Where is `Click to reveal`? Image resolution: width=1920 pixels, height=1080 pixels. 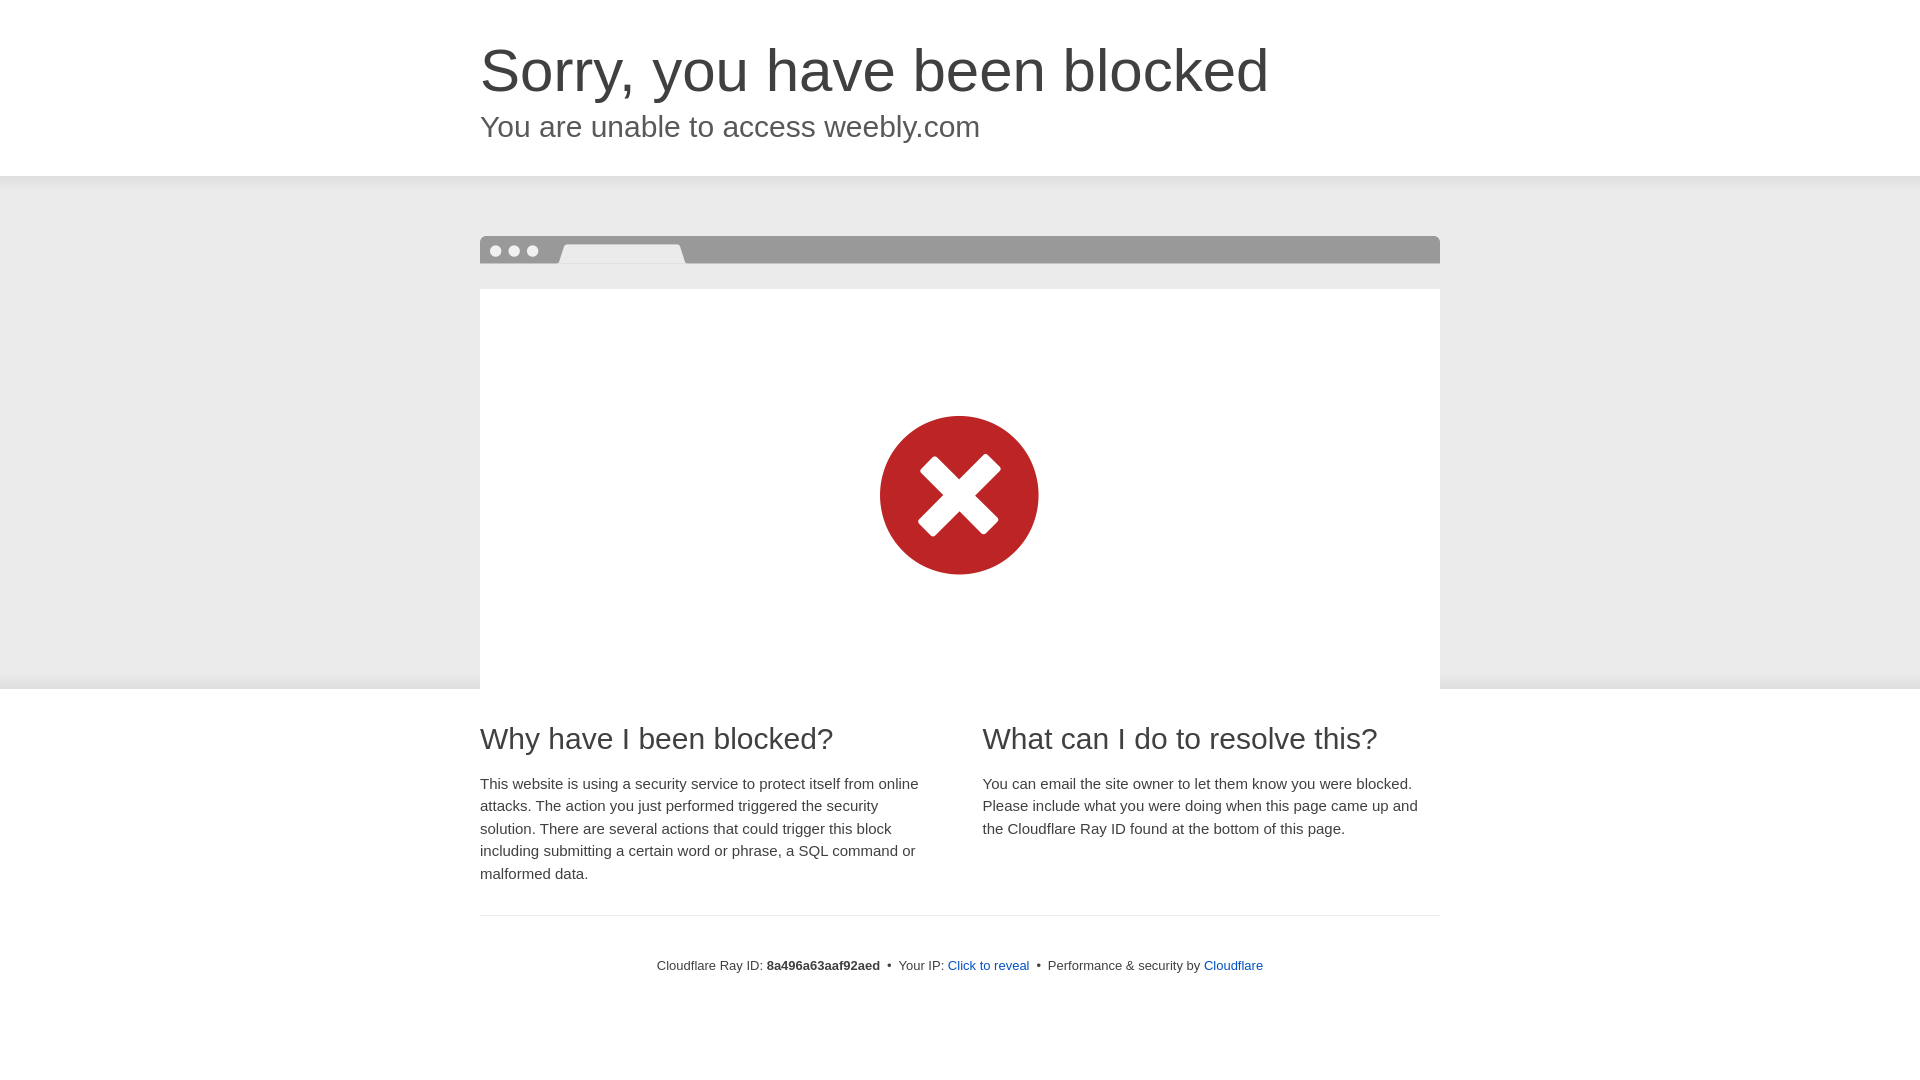
Click to reveal is located at coordinates (988, 966).